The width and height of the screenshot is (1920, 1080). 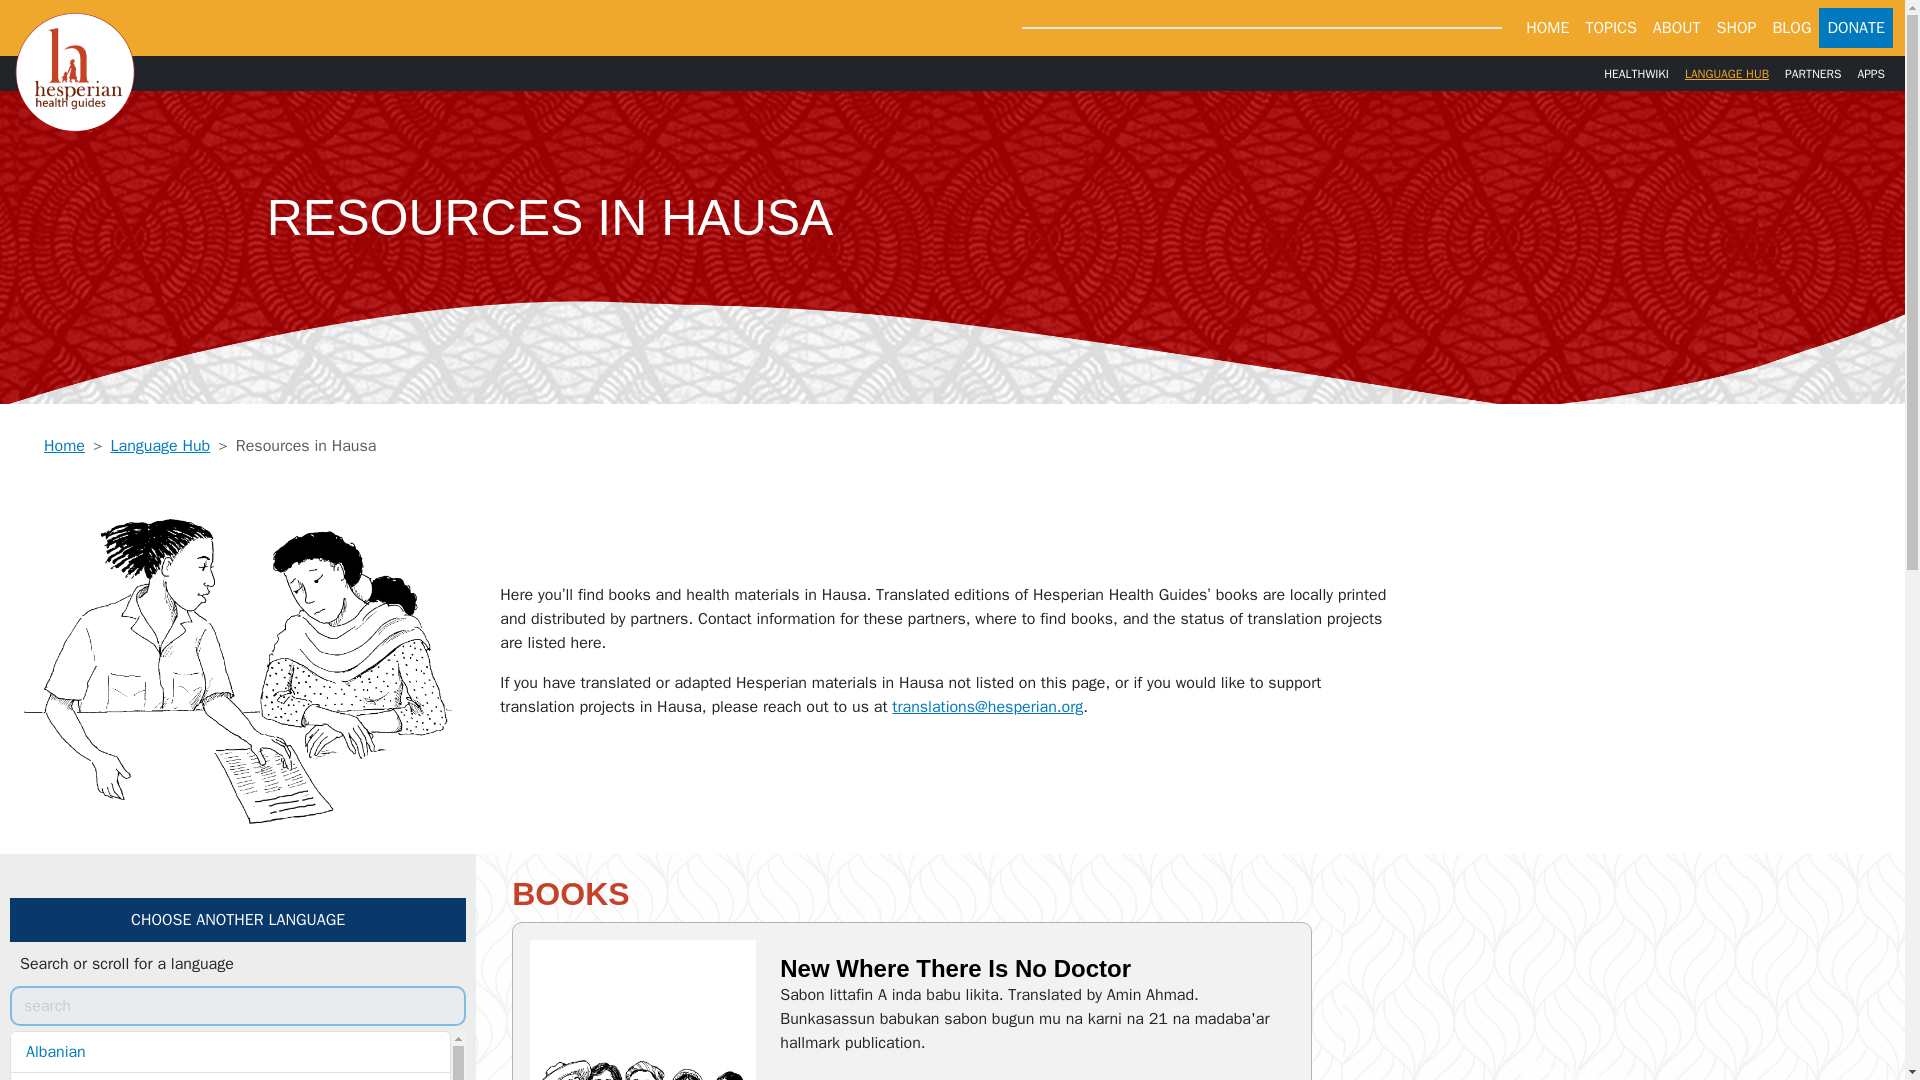 What do you see at coordinates (1736, 27) in the screenshot?
I see `SHOP` at bounding box center [1736, 27].